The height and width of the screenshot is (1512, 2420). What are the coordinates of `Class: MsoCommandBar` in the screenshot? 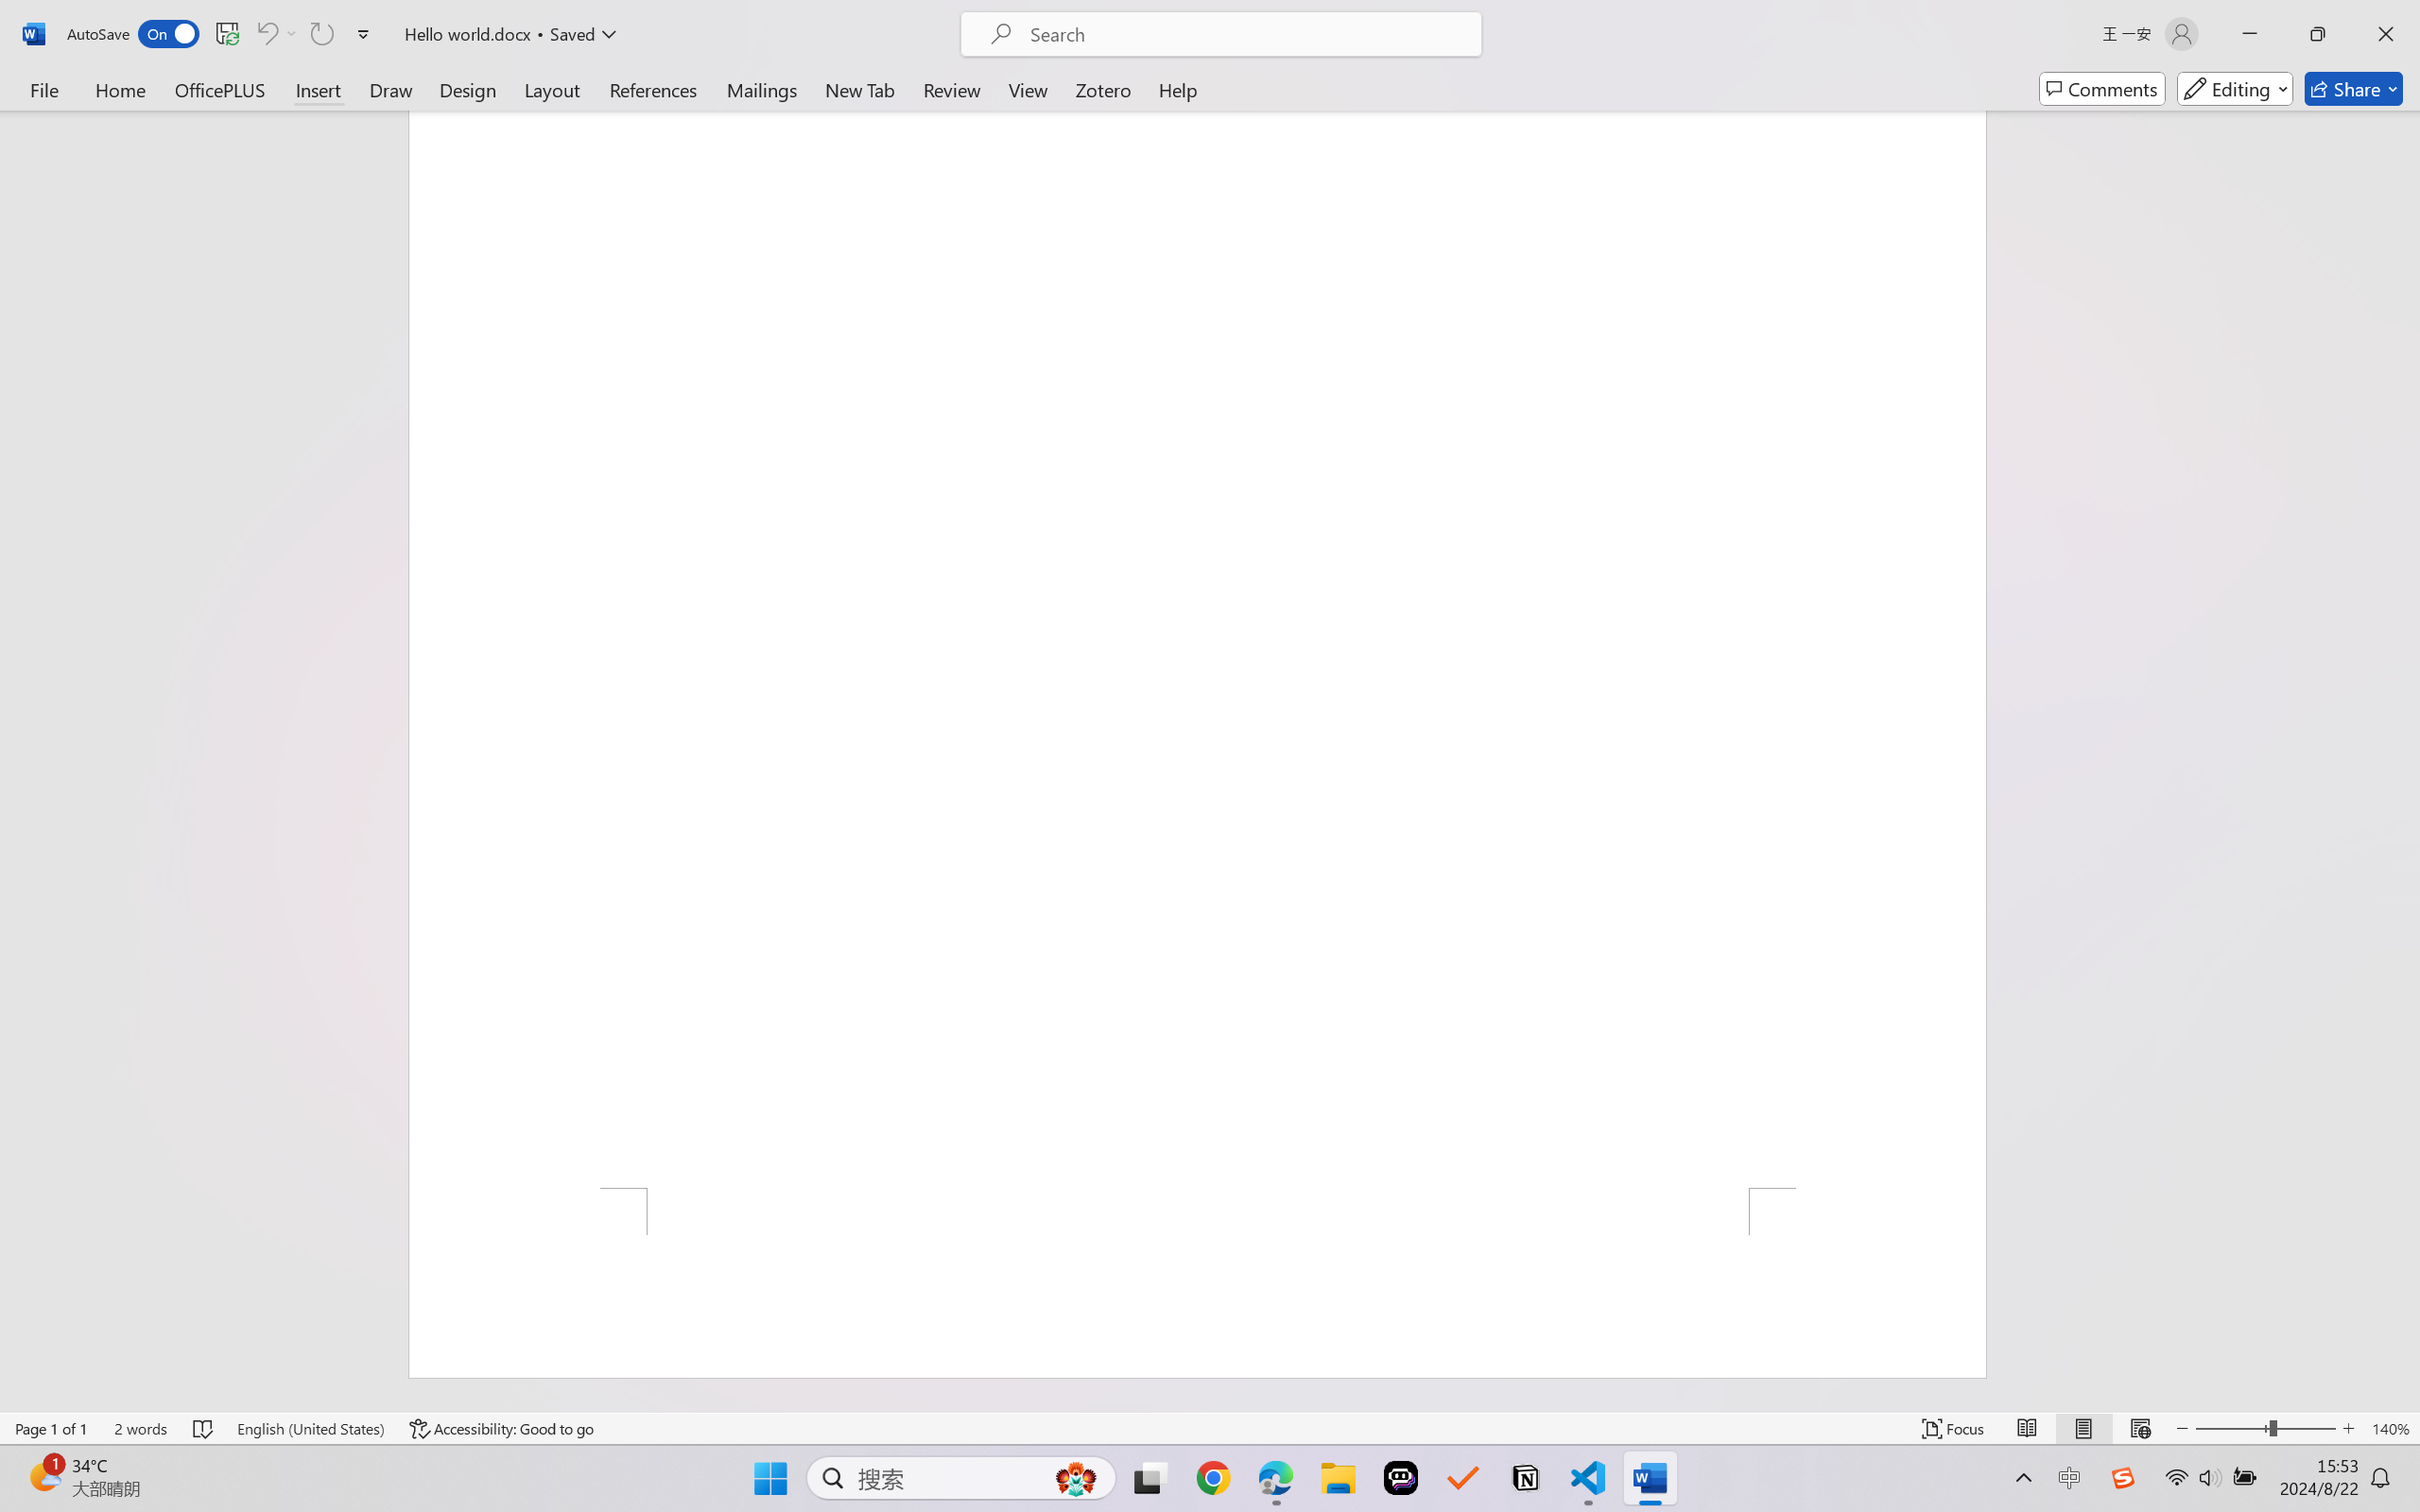 It's located at (1210, 1428).